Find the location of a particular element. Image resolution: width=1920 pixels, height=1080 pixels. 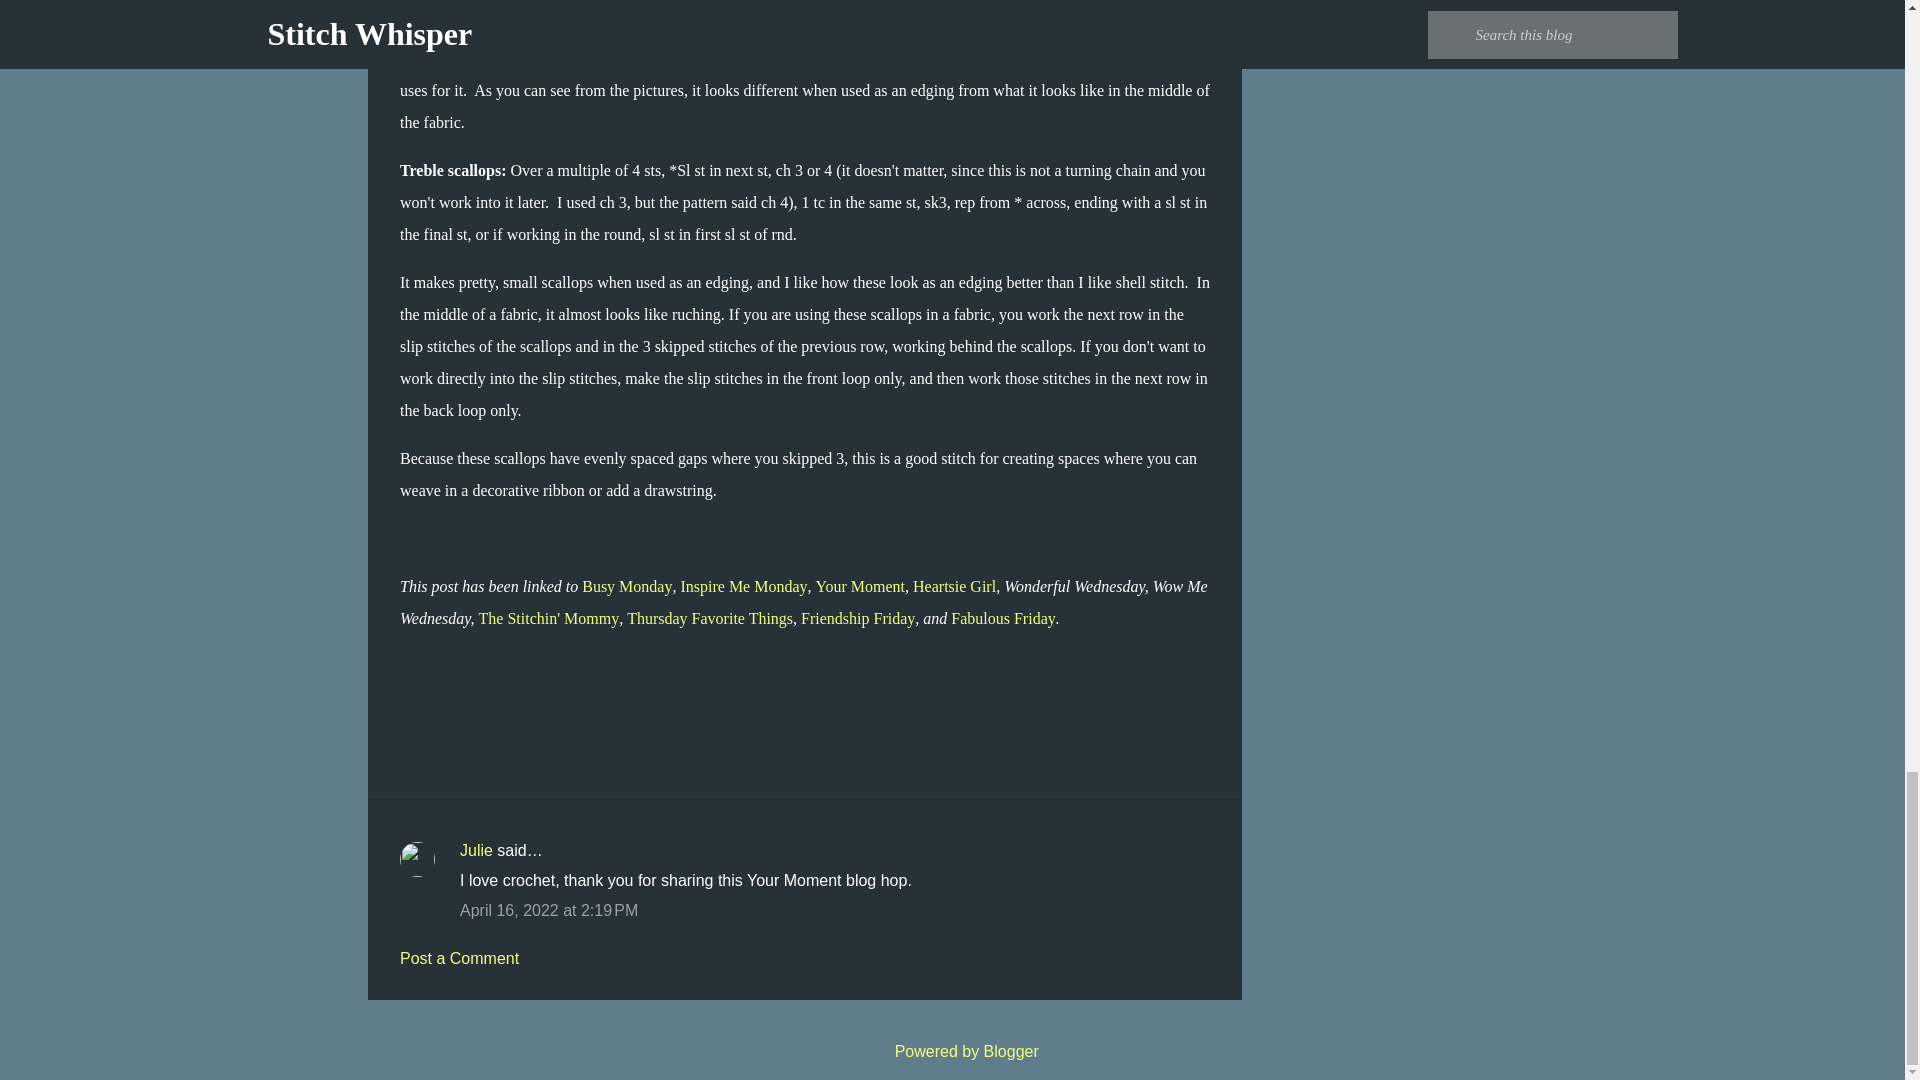

Busy Monday is located at coordinates (626, 586).